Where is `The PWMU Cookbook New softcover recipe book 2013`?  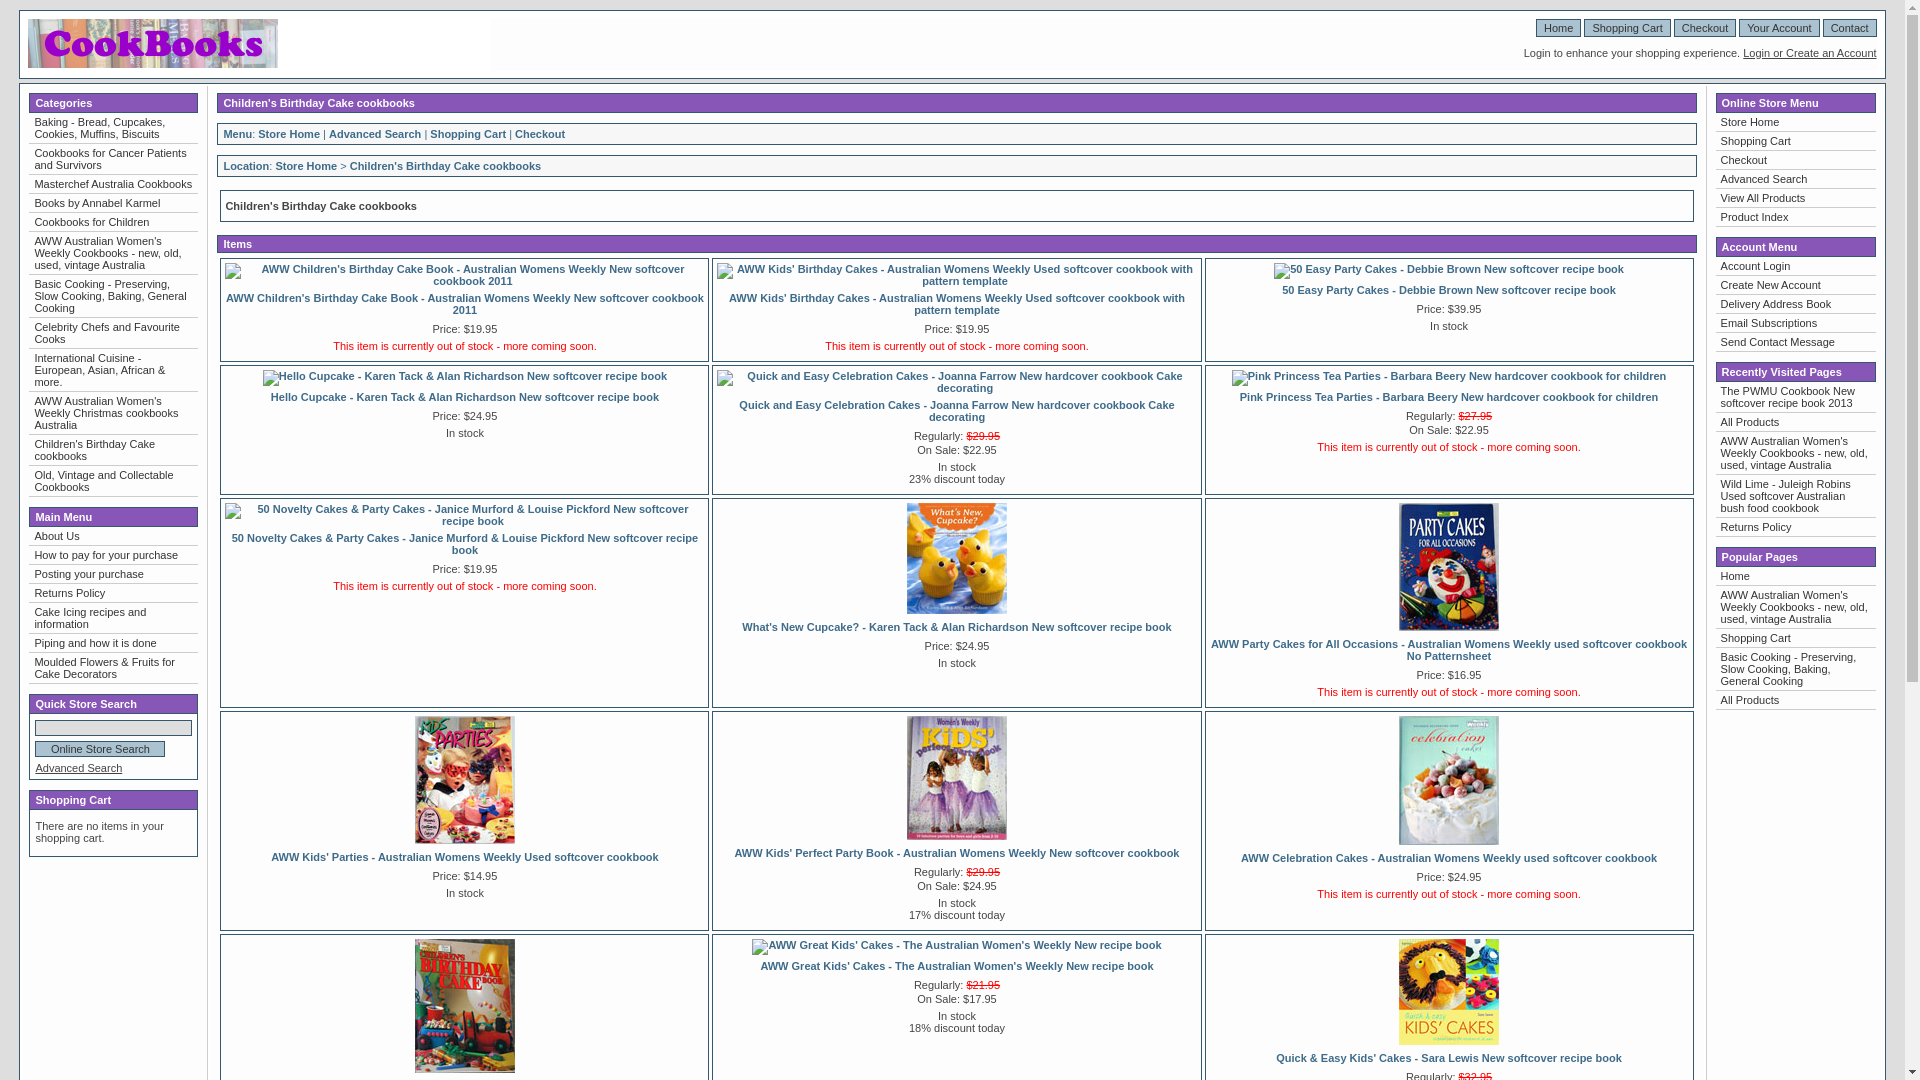
The PWMU Cookbook New softcover recipe book 2013 is located at coordinates (1796, 397).